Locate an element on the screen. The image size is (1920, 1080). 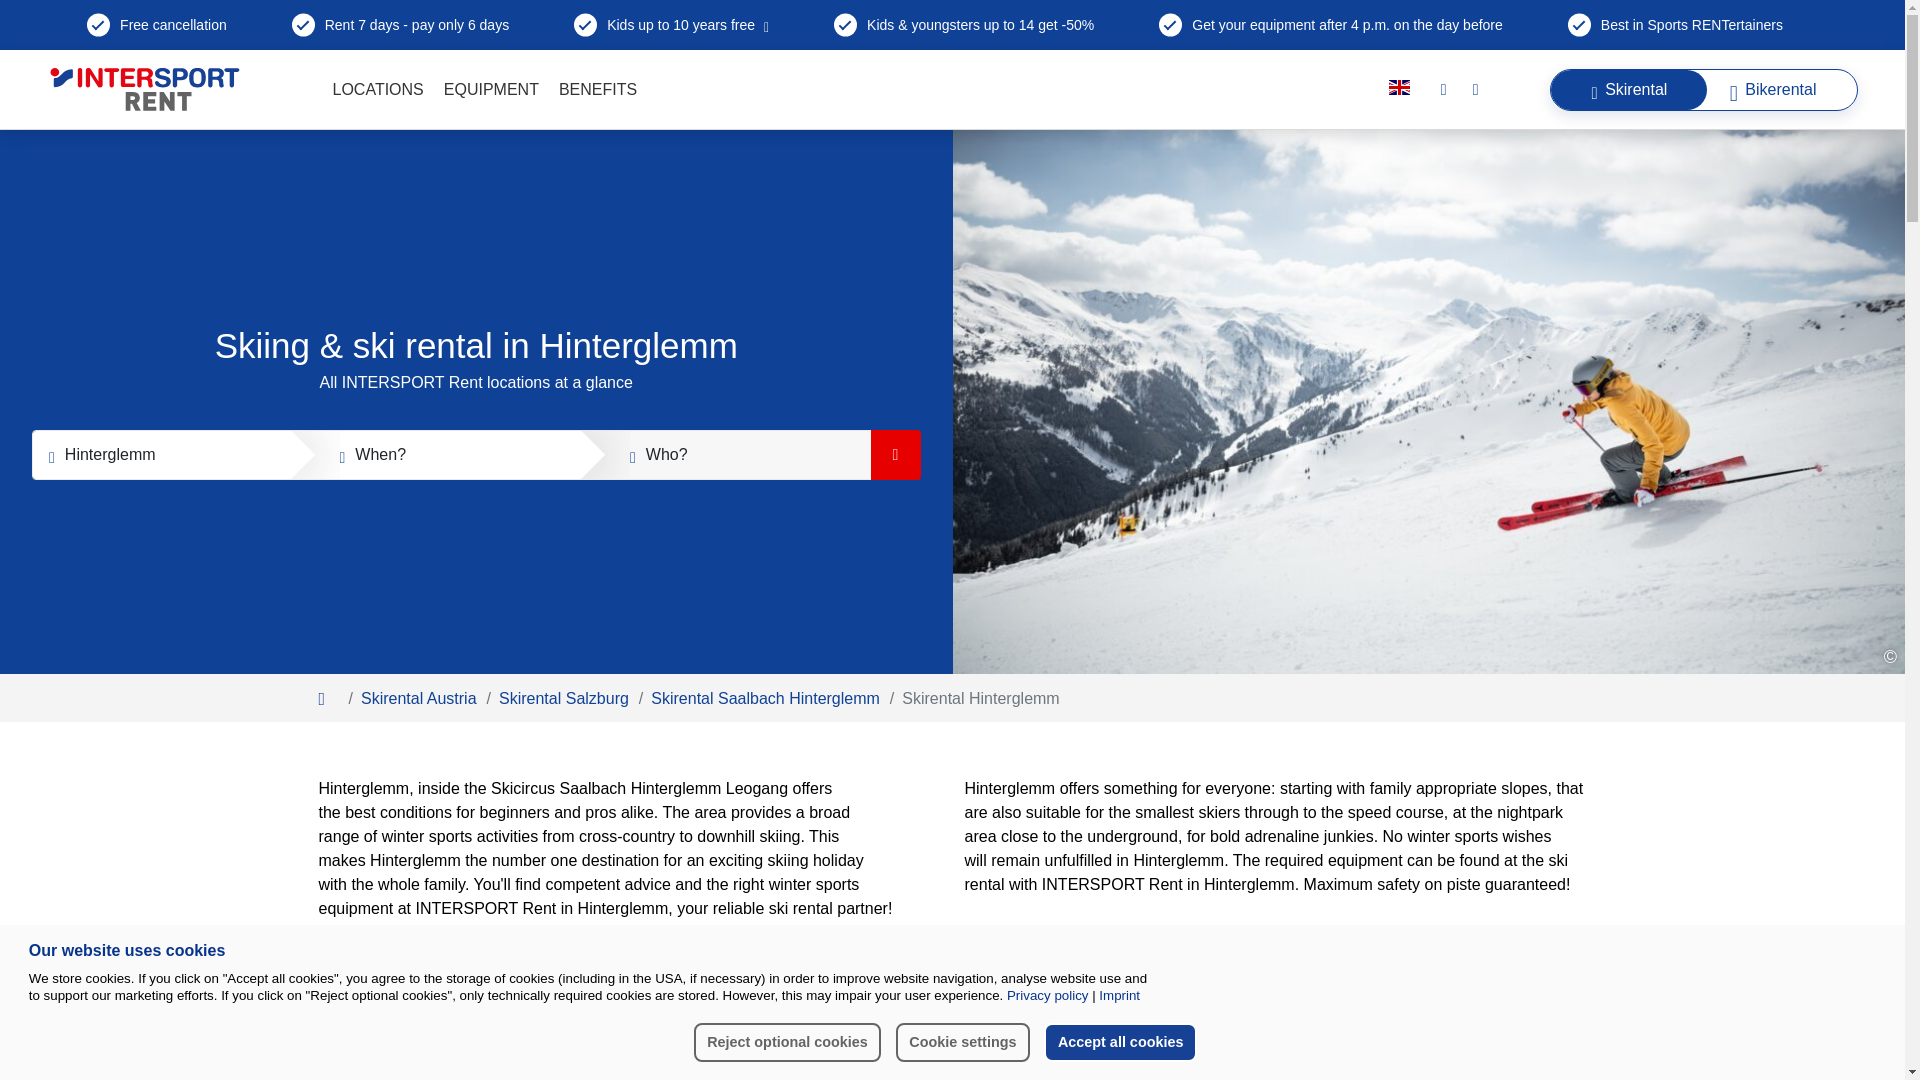
Privacy policy is located at coordinates (1047, 996).